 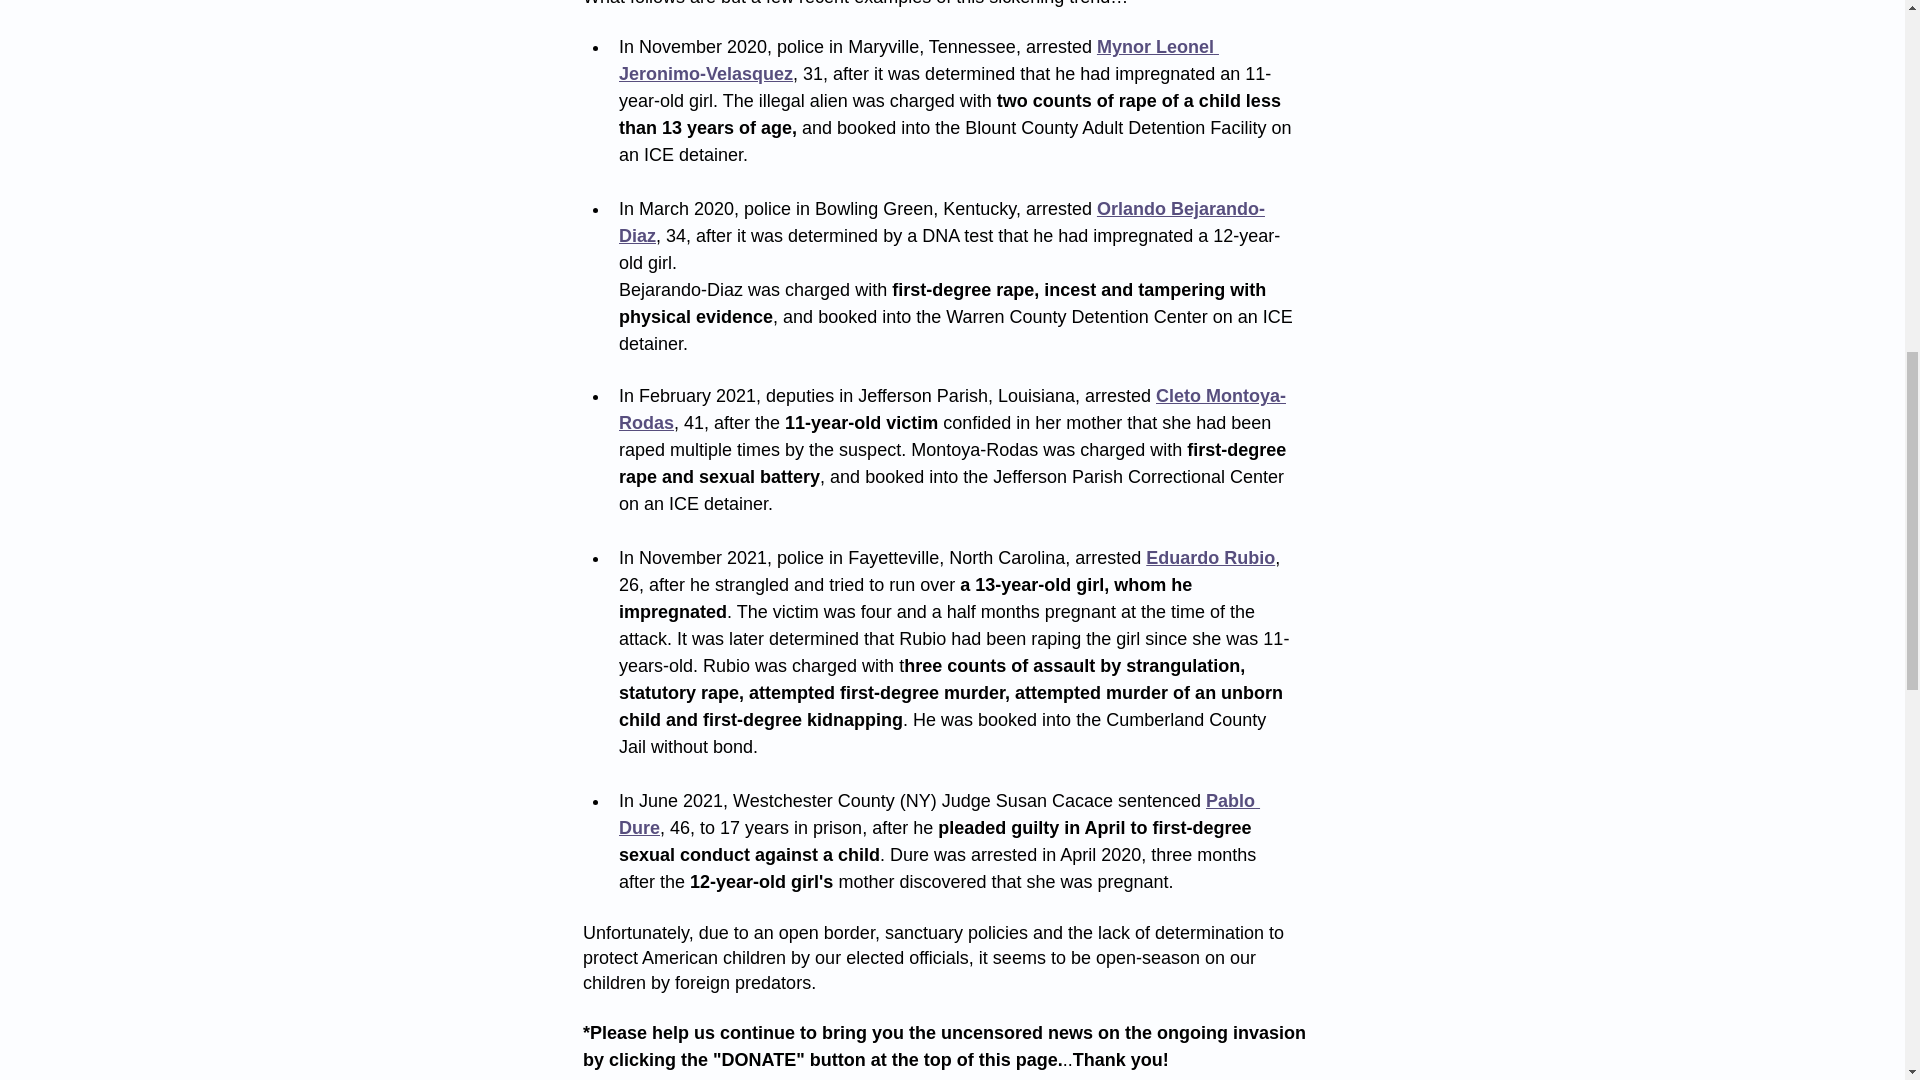 What do you see at coordinates (951, 409) in the screenshot?
I see `Cleto Montoya-Rodas` at bounding box center [951, 409].